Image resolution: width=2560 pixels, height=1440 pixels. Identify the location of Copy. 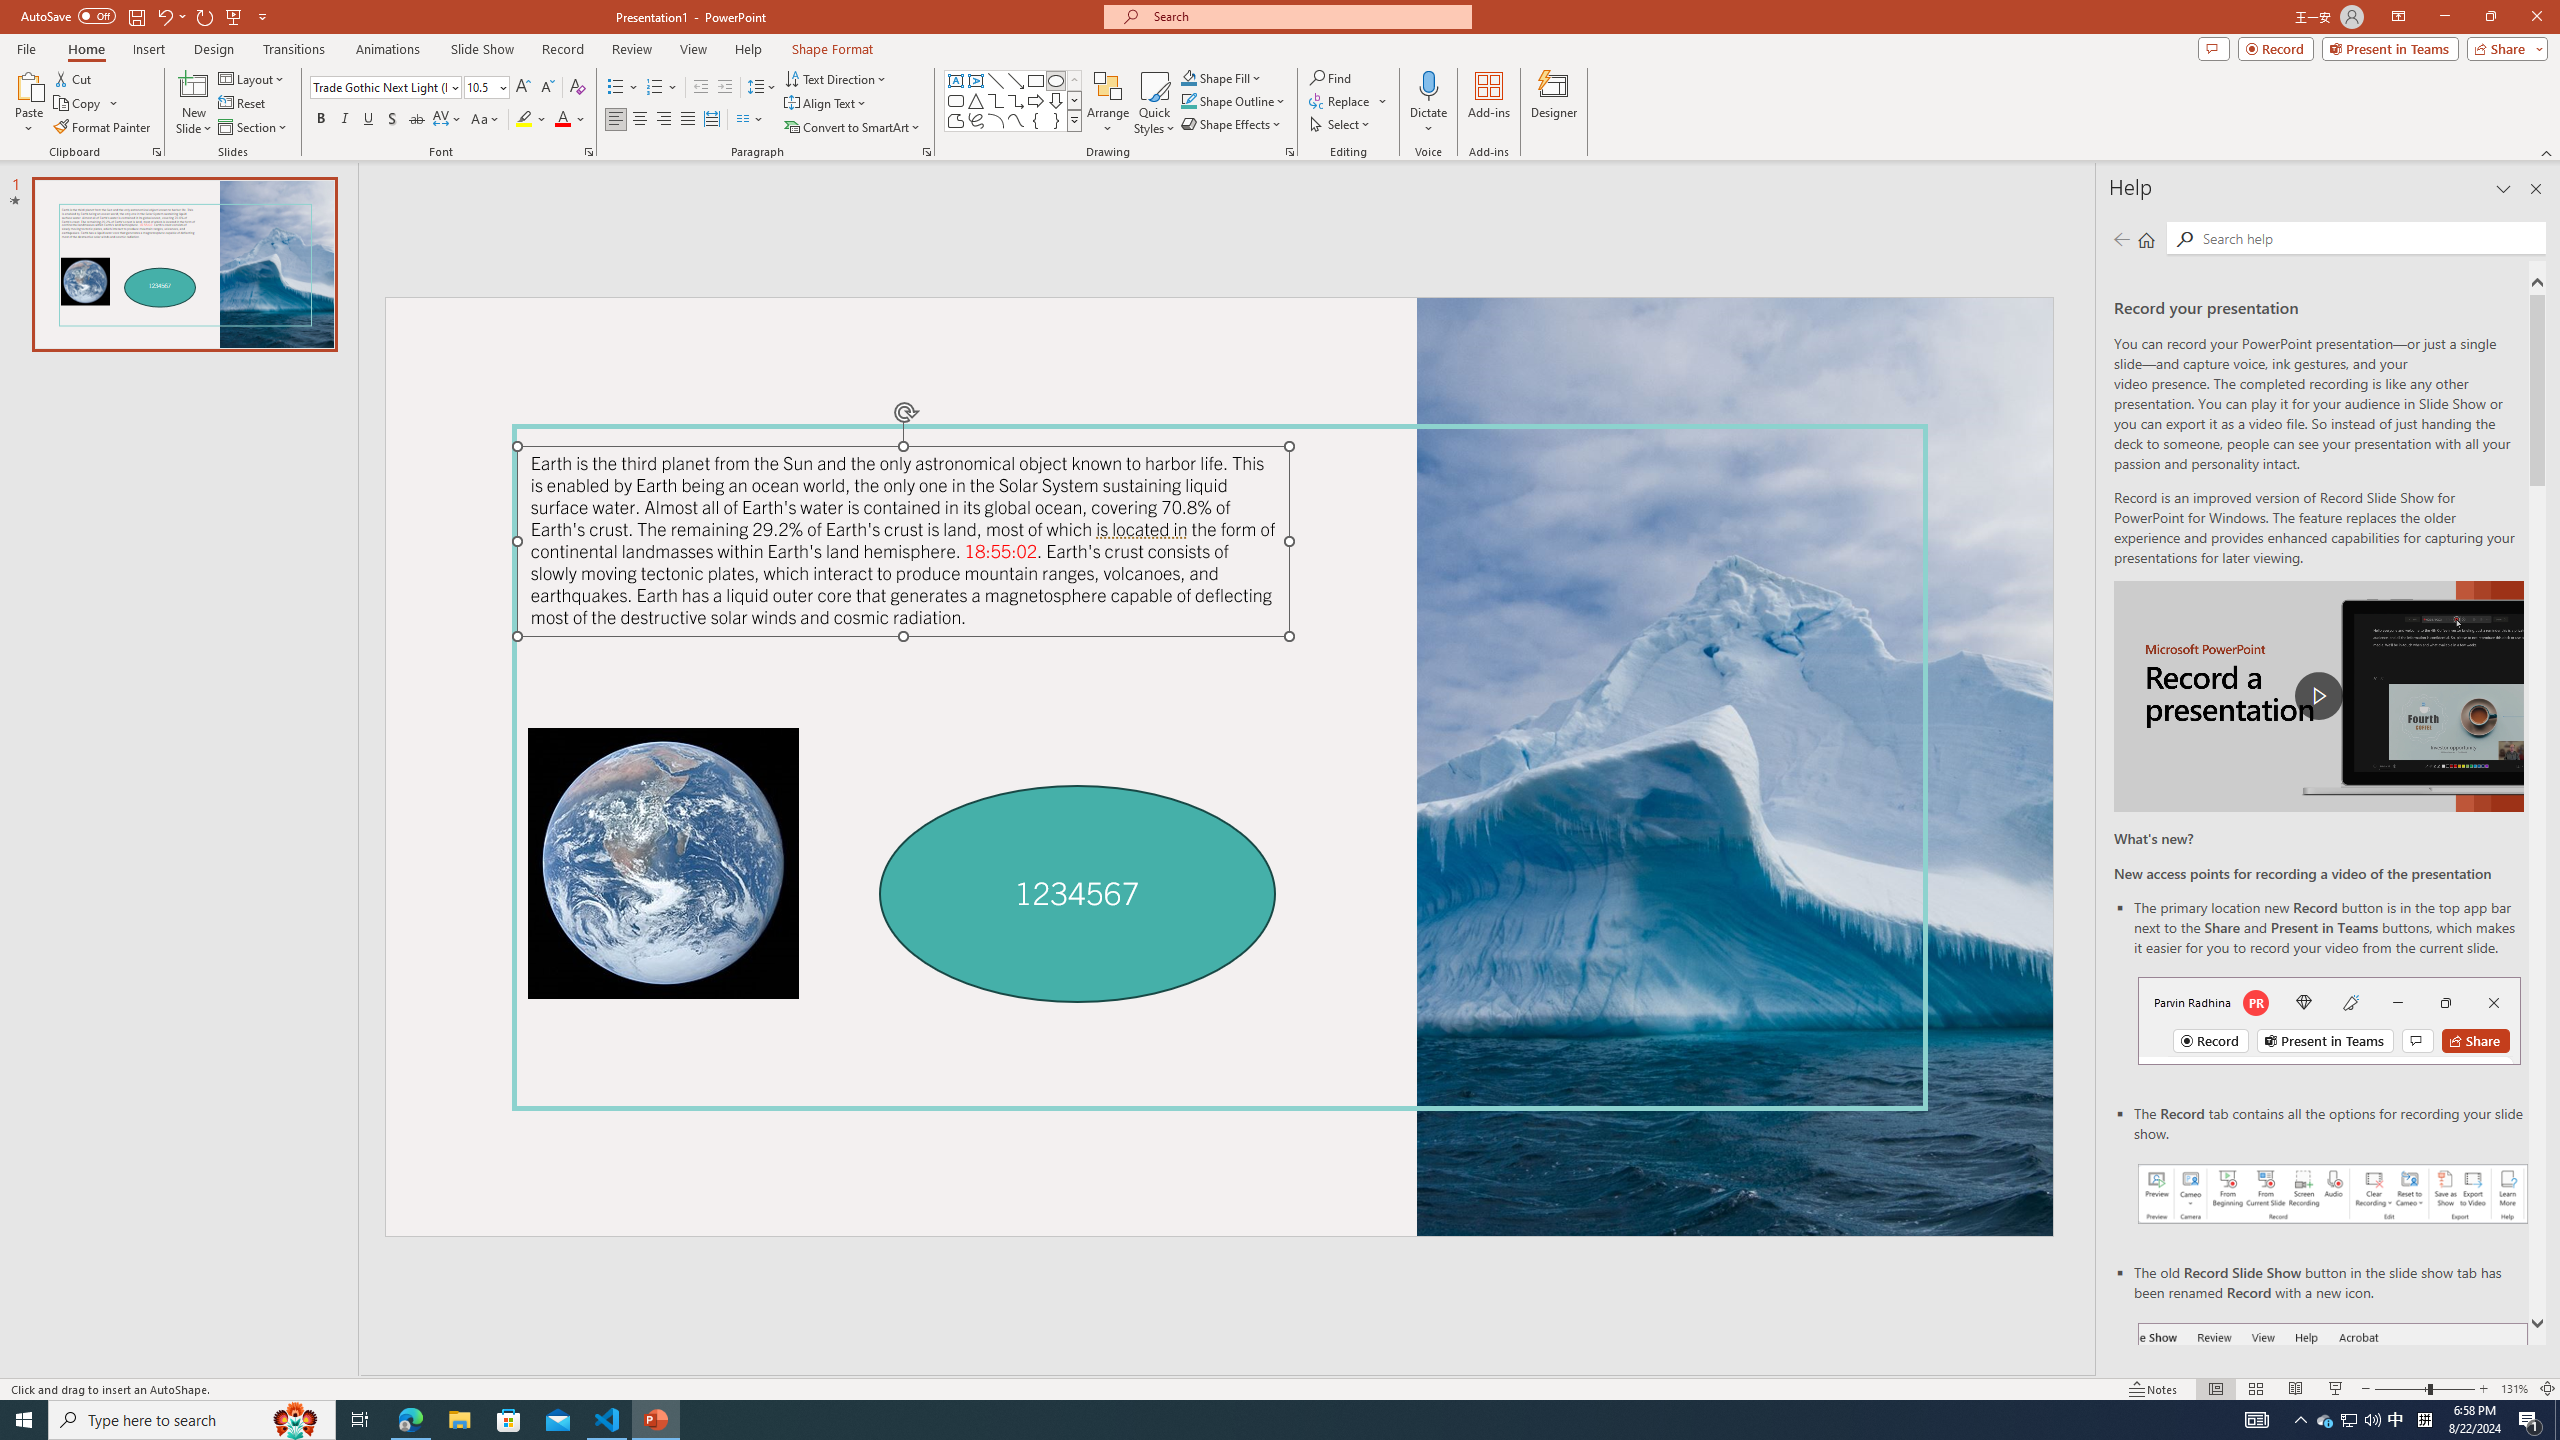
(86, 104).